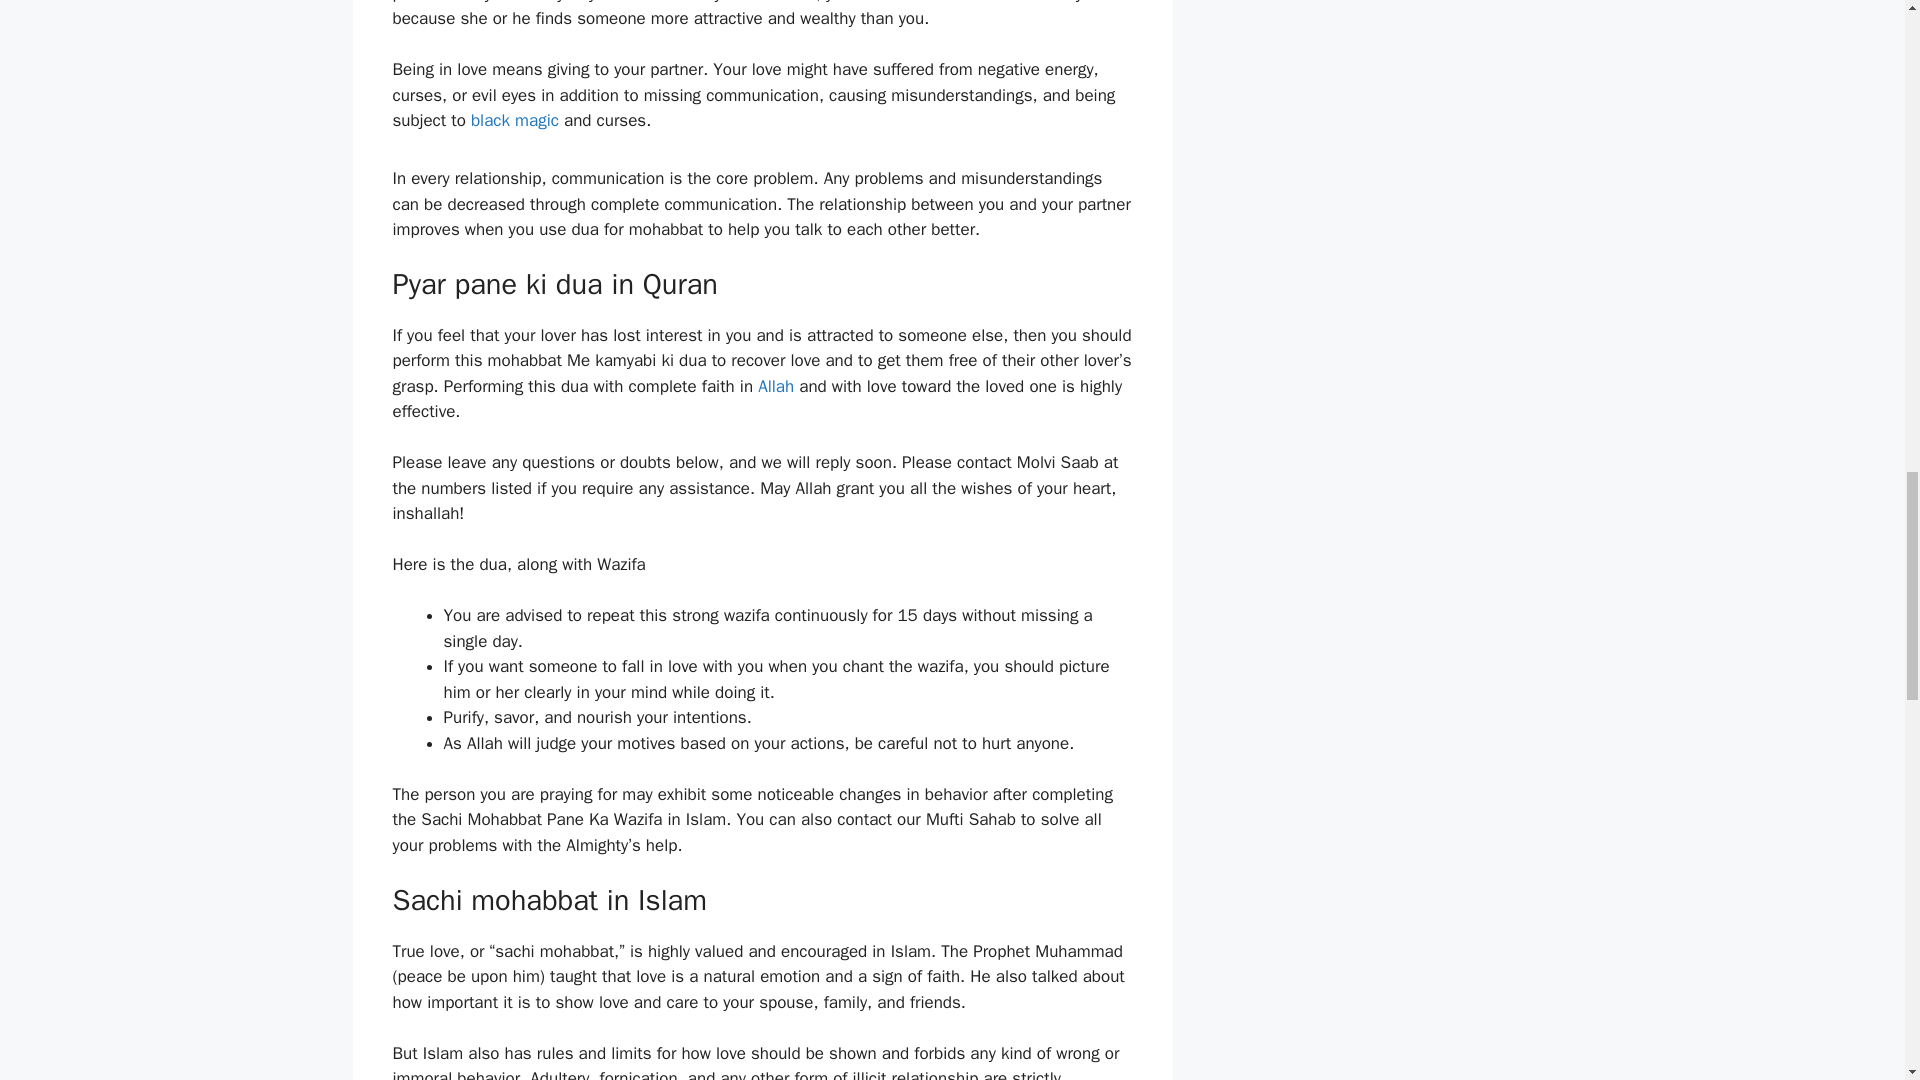 The width and height of the screenshot is (1920, 1080). What do you see at coordinates (514, 120) in the screenshot?
I see `black magic` at bounding box center [514, 120].